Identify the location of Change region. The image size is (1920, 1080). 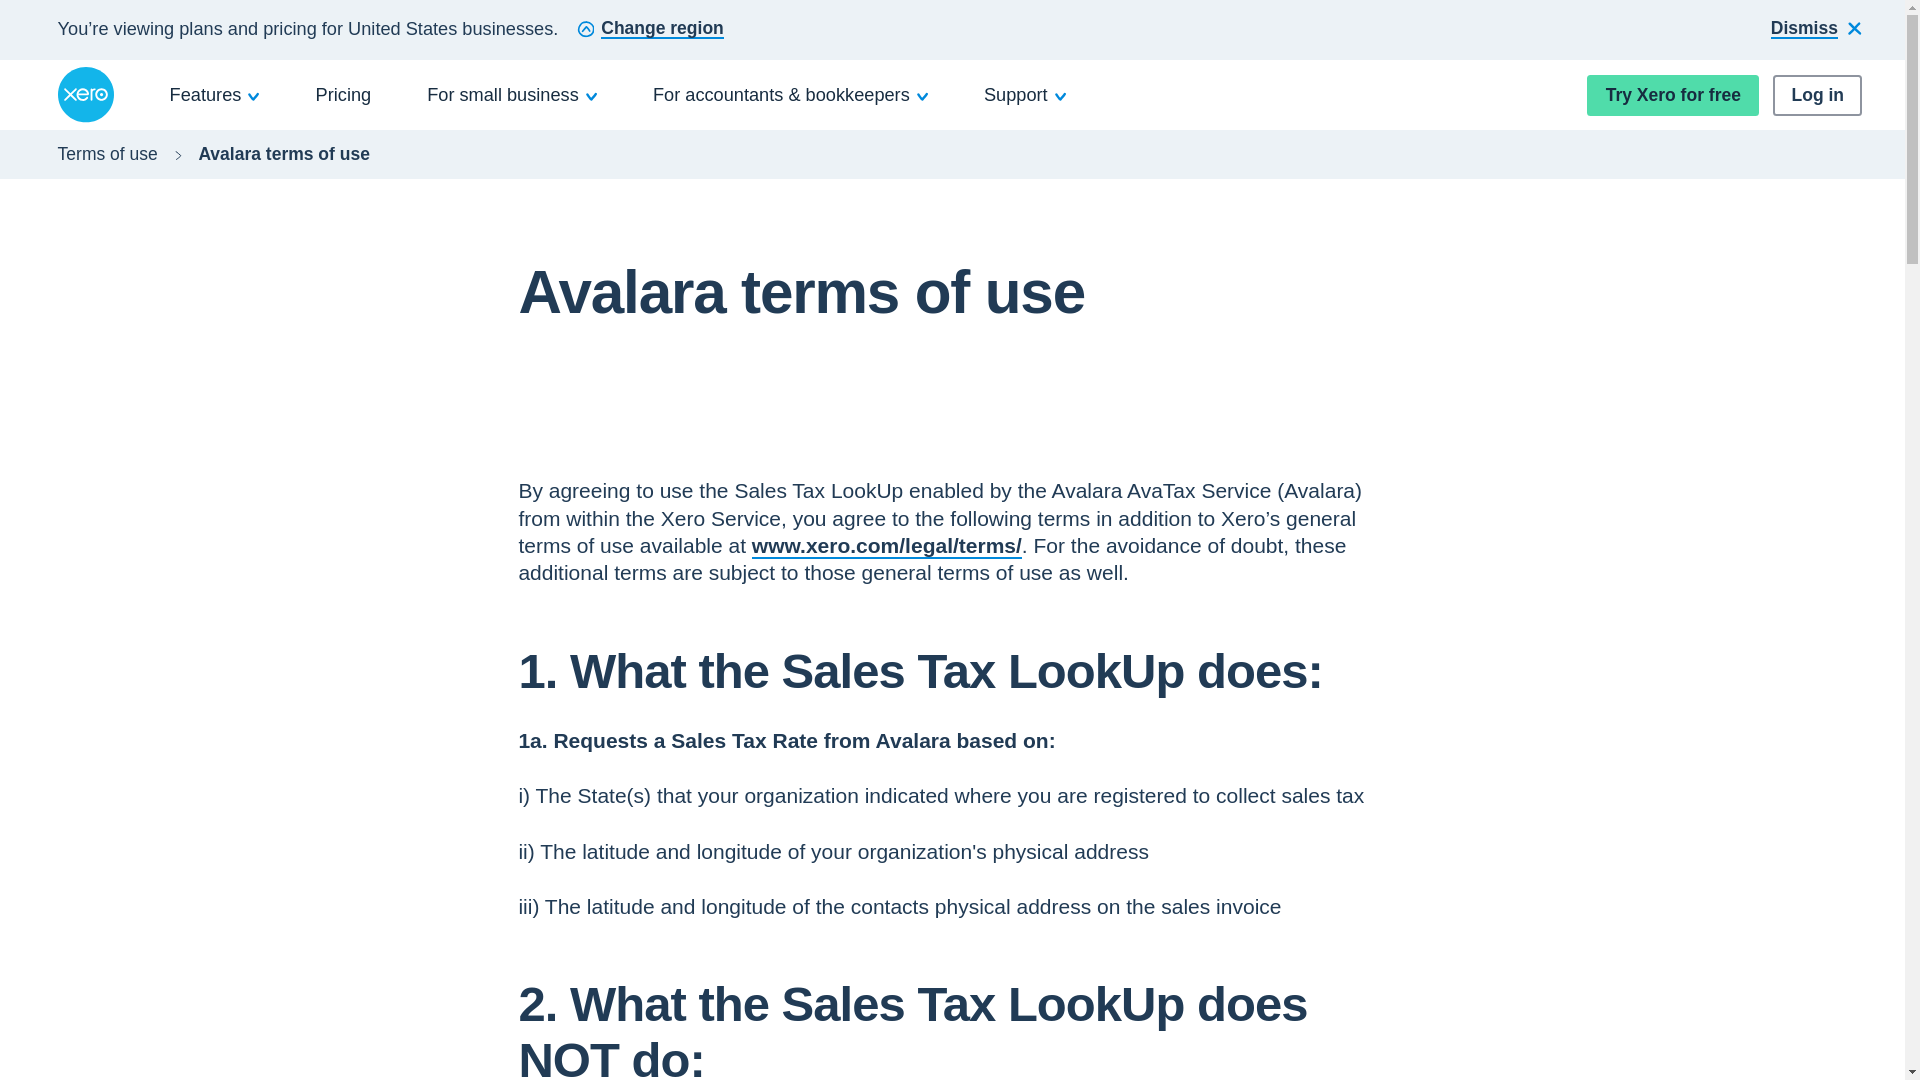
(650, 30).